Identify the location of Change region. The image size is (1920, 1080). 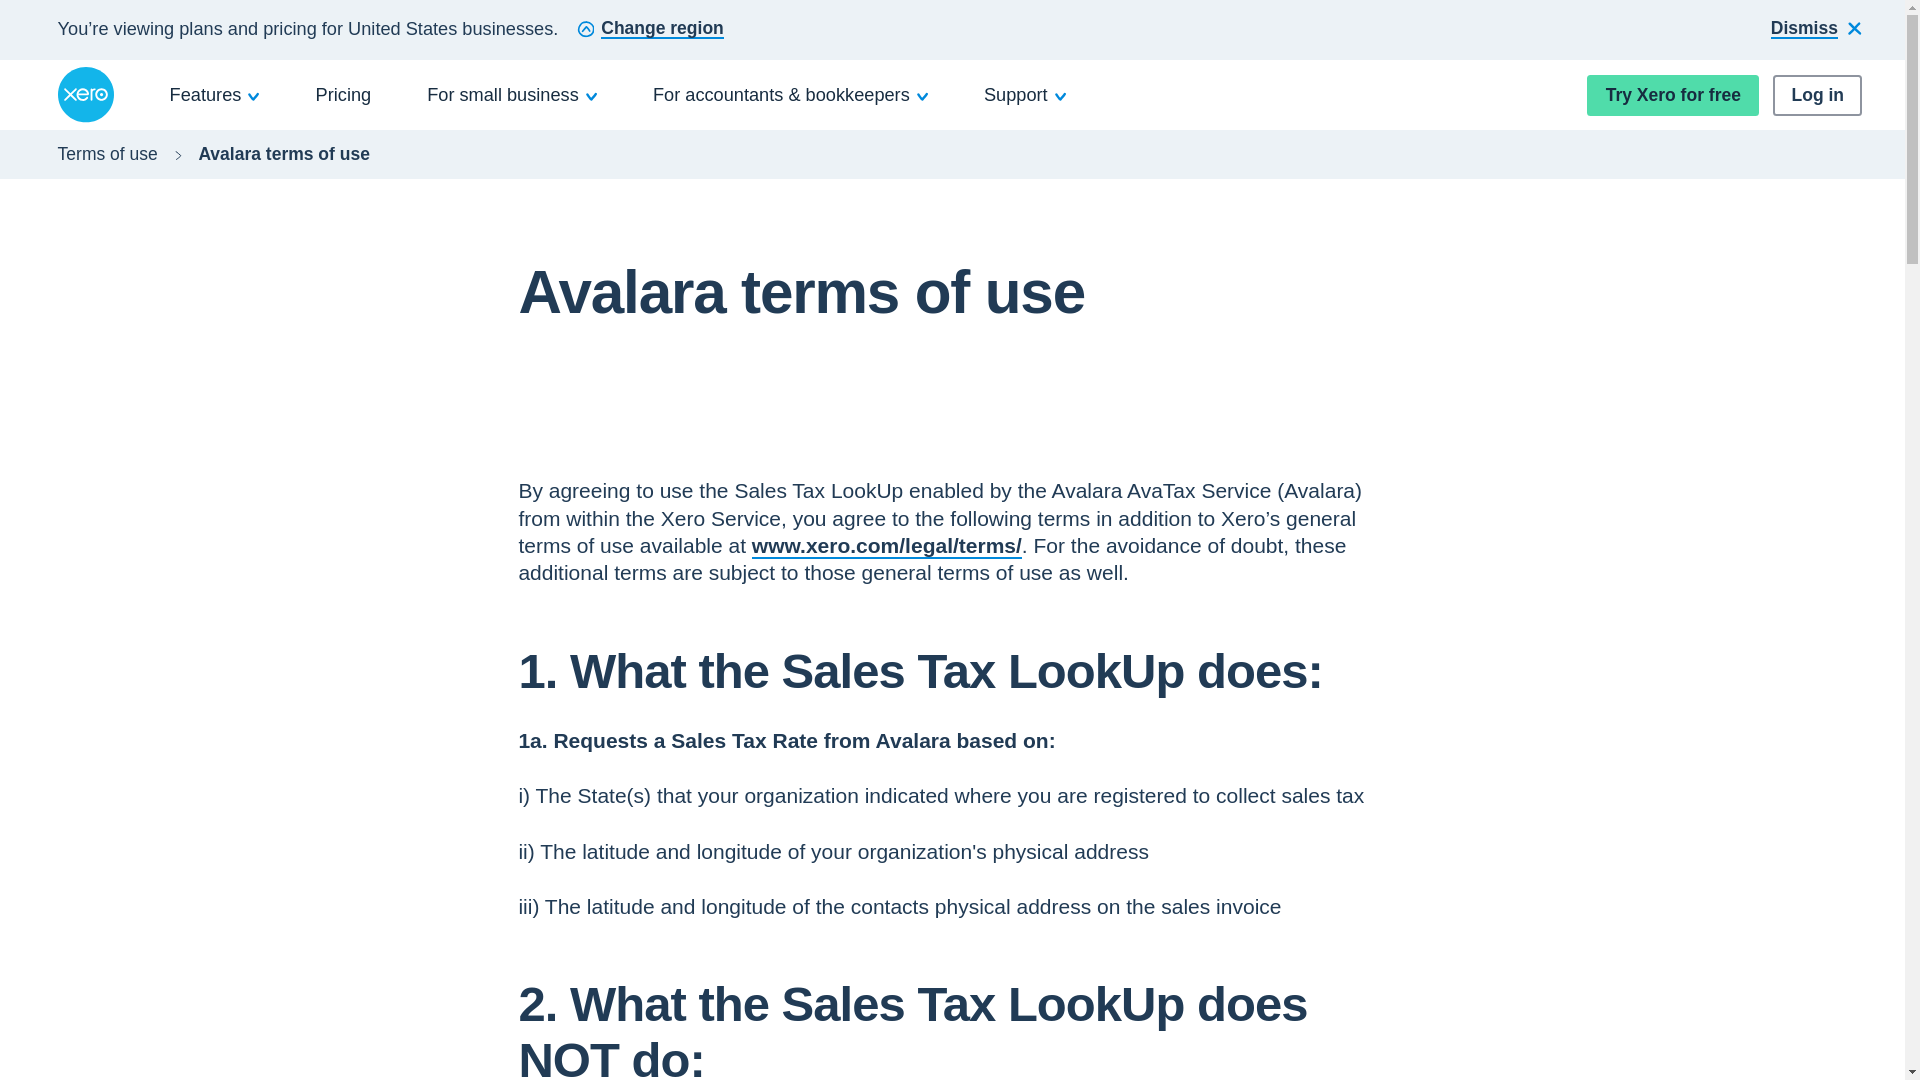
(650, 30).